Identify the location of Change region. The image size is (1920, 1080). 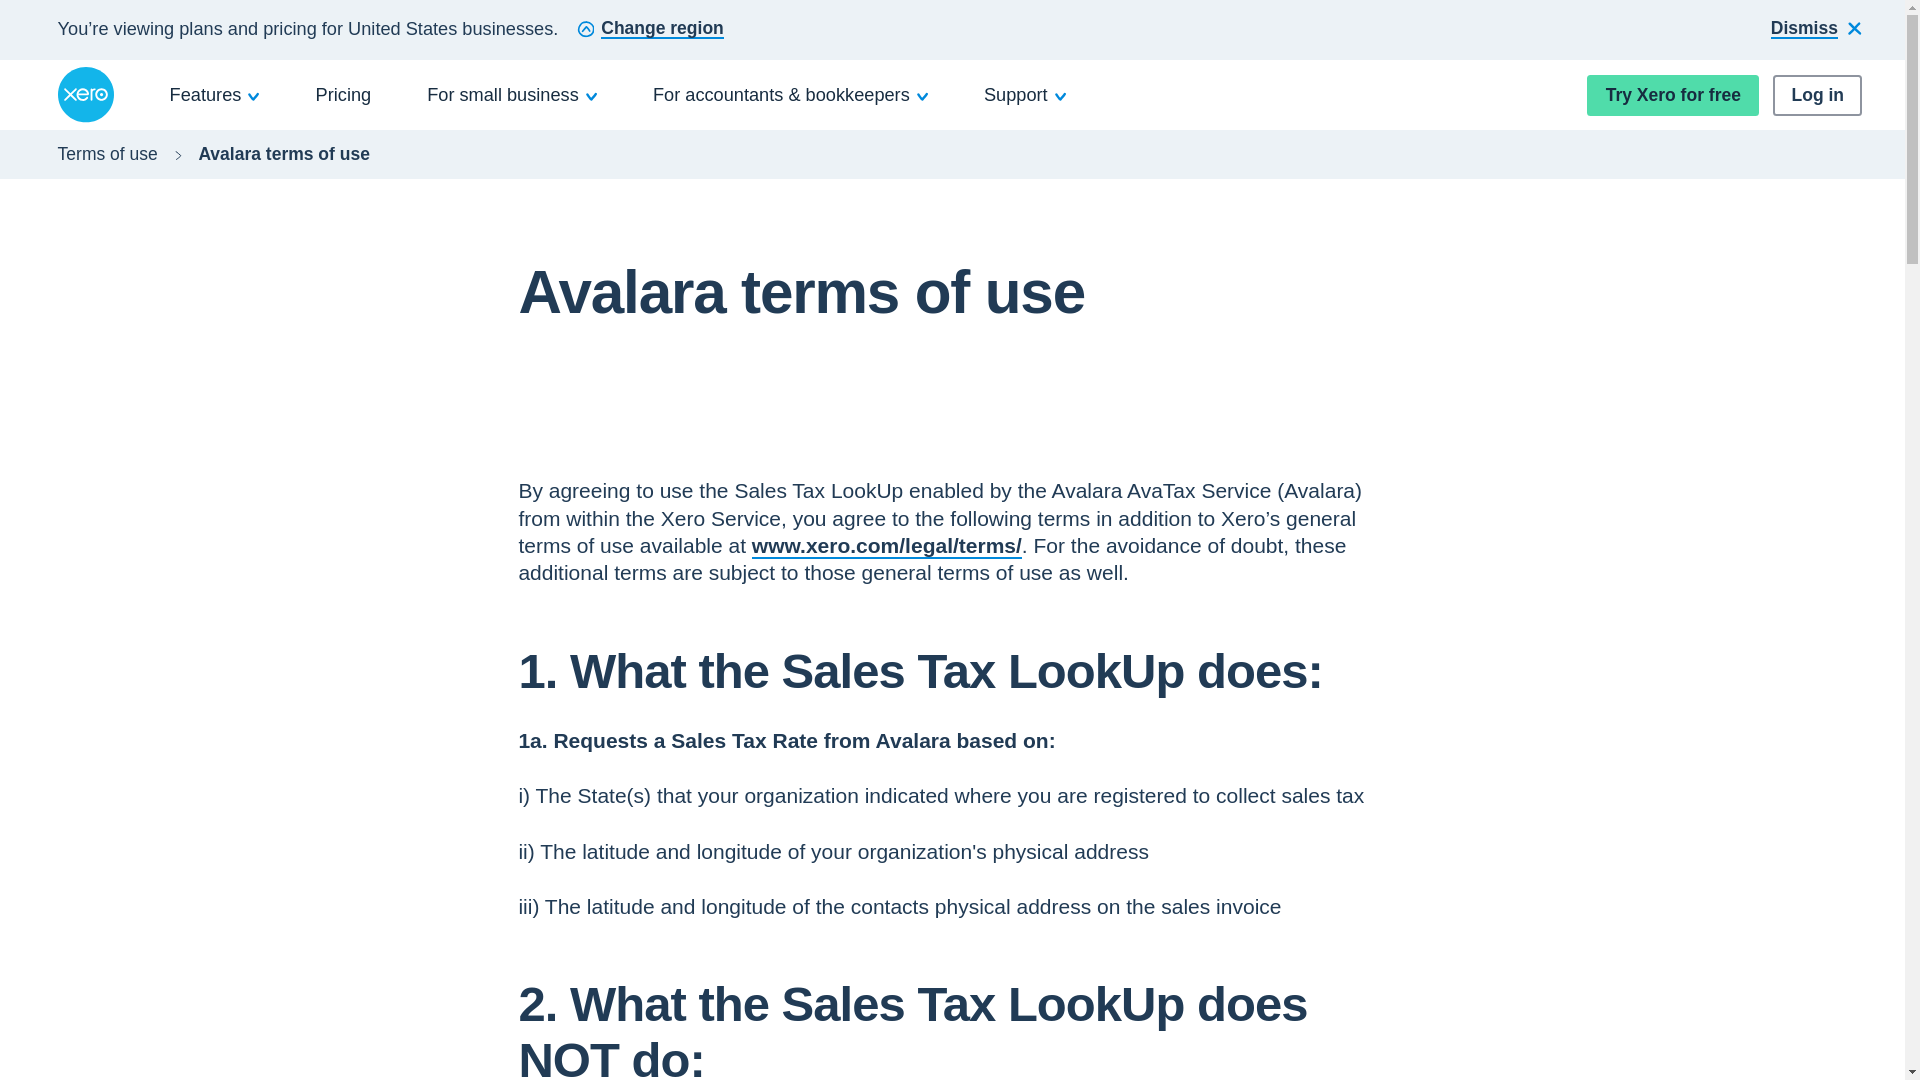
(650, 30).